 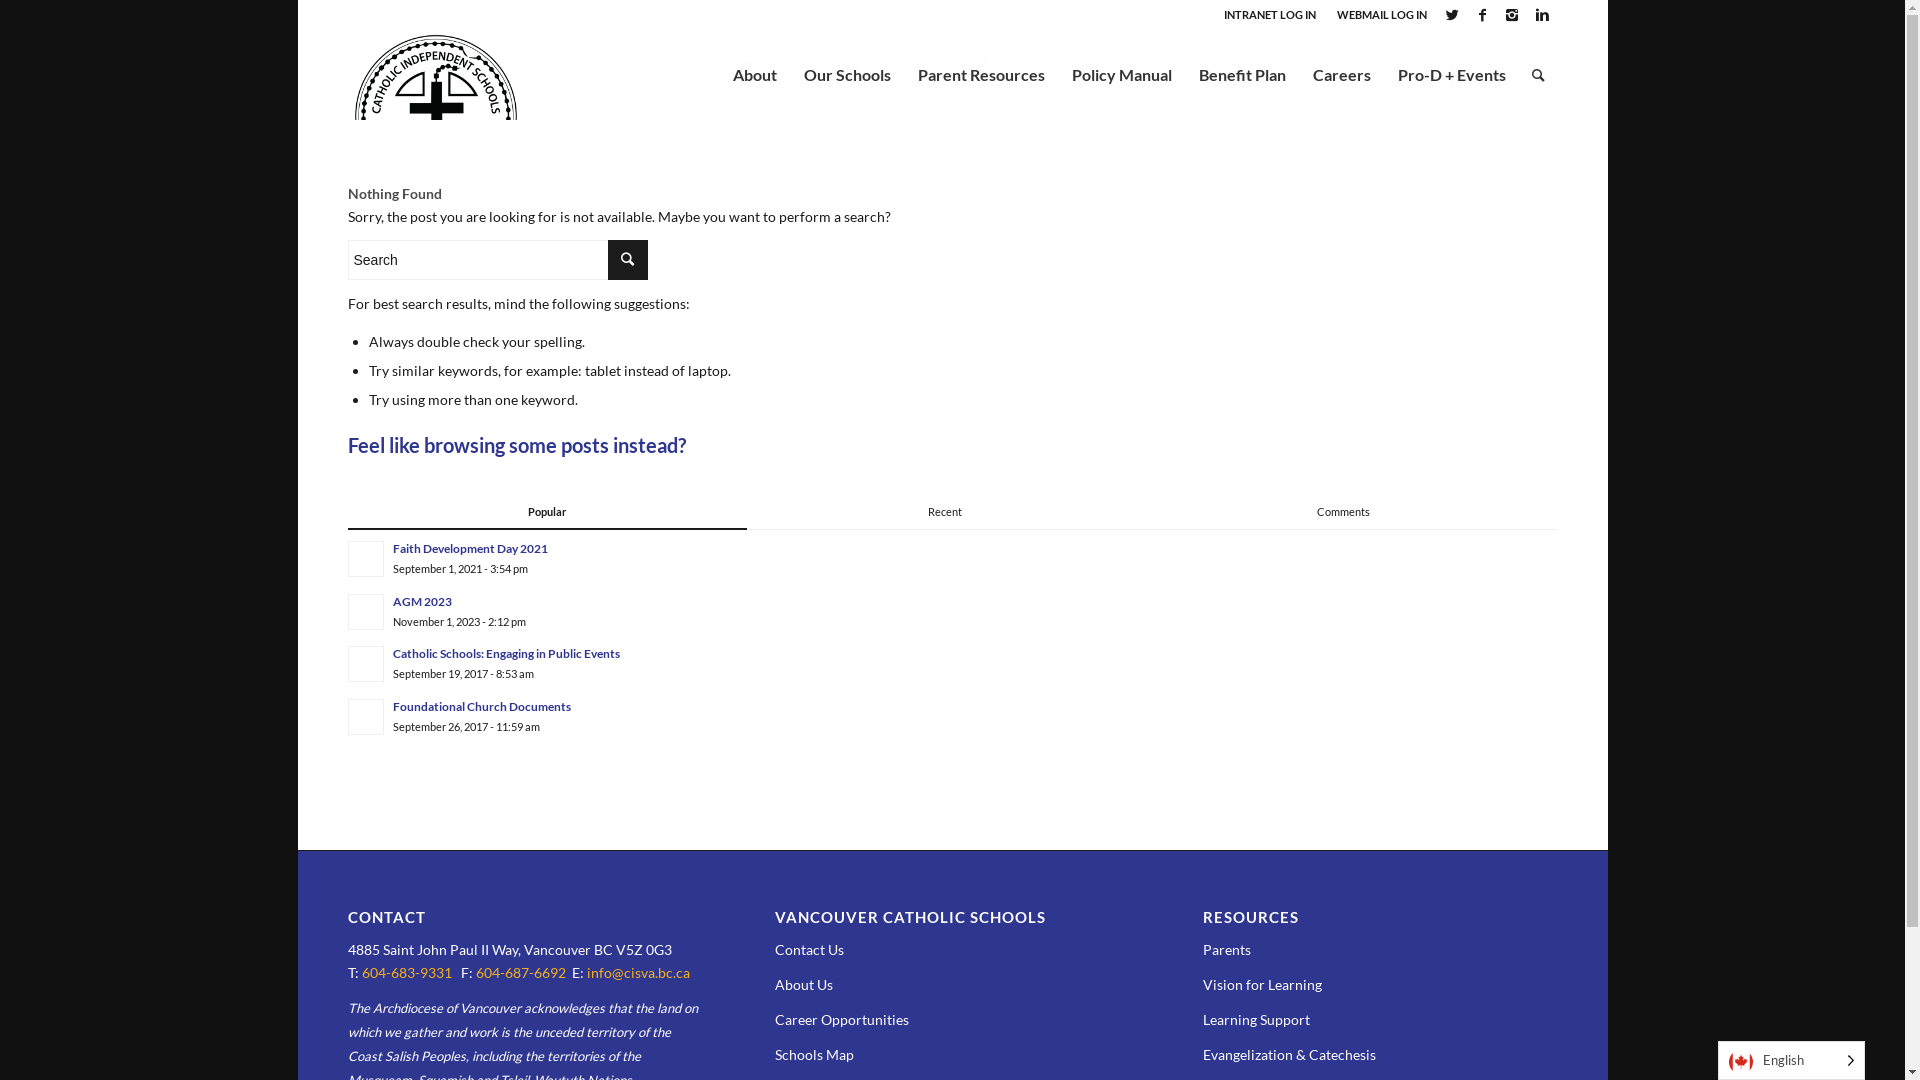 I want to click on Parents, so click(x=1227, y=950).